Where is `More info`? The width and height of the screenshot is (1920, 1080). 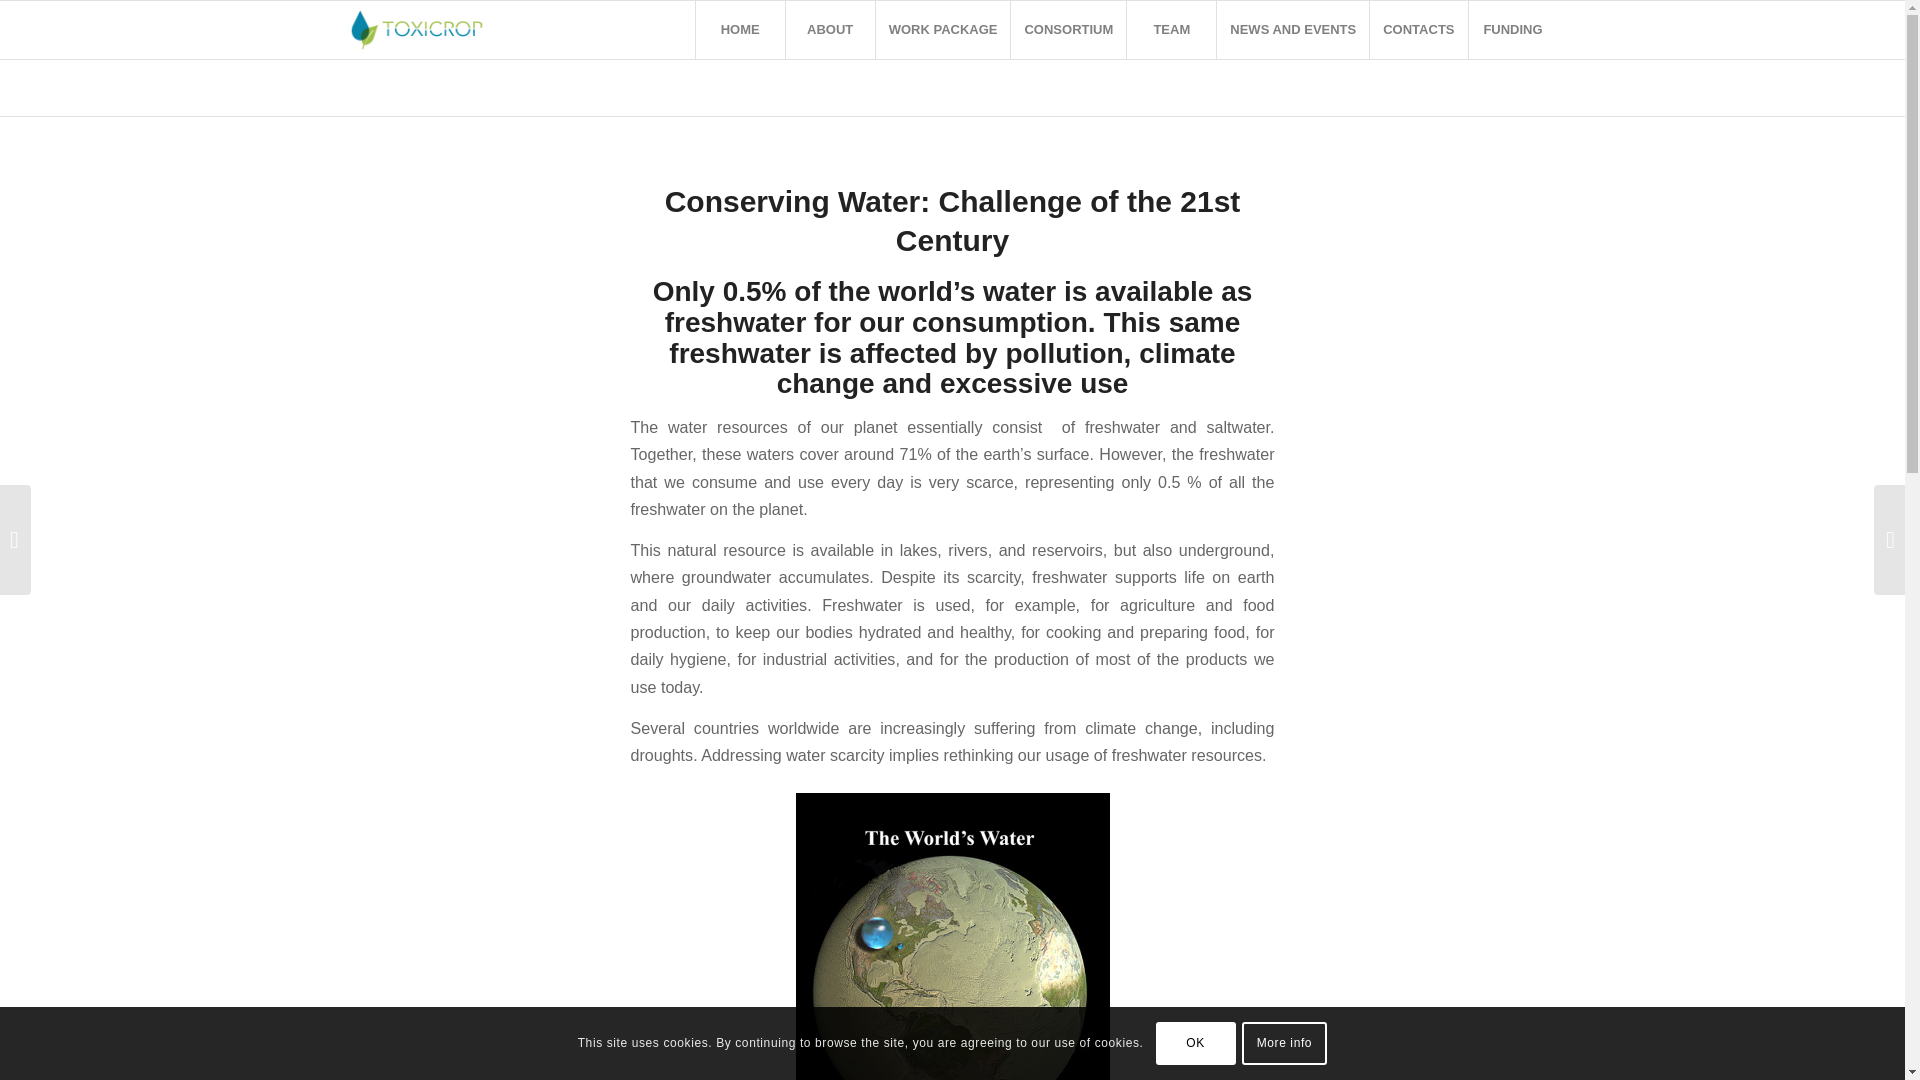
More info is located at coordinates (1285, 1042).